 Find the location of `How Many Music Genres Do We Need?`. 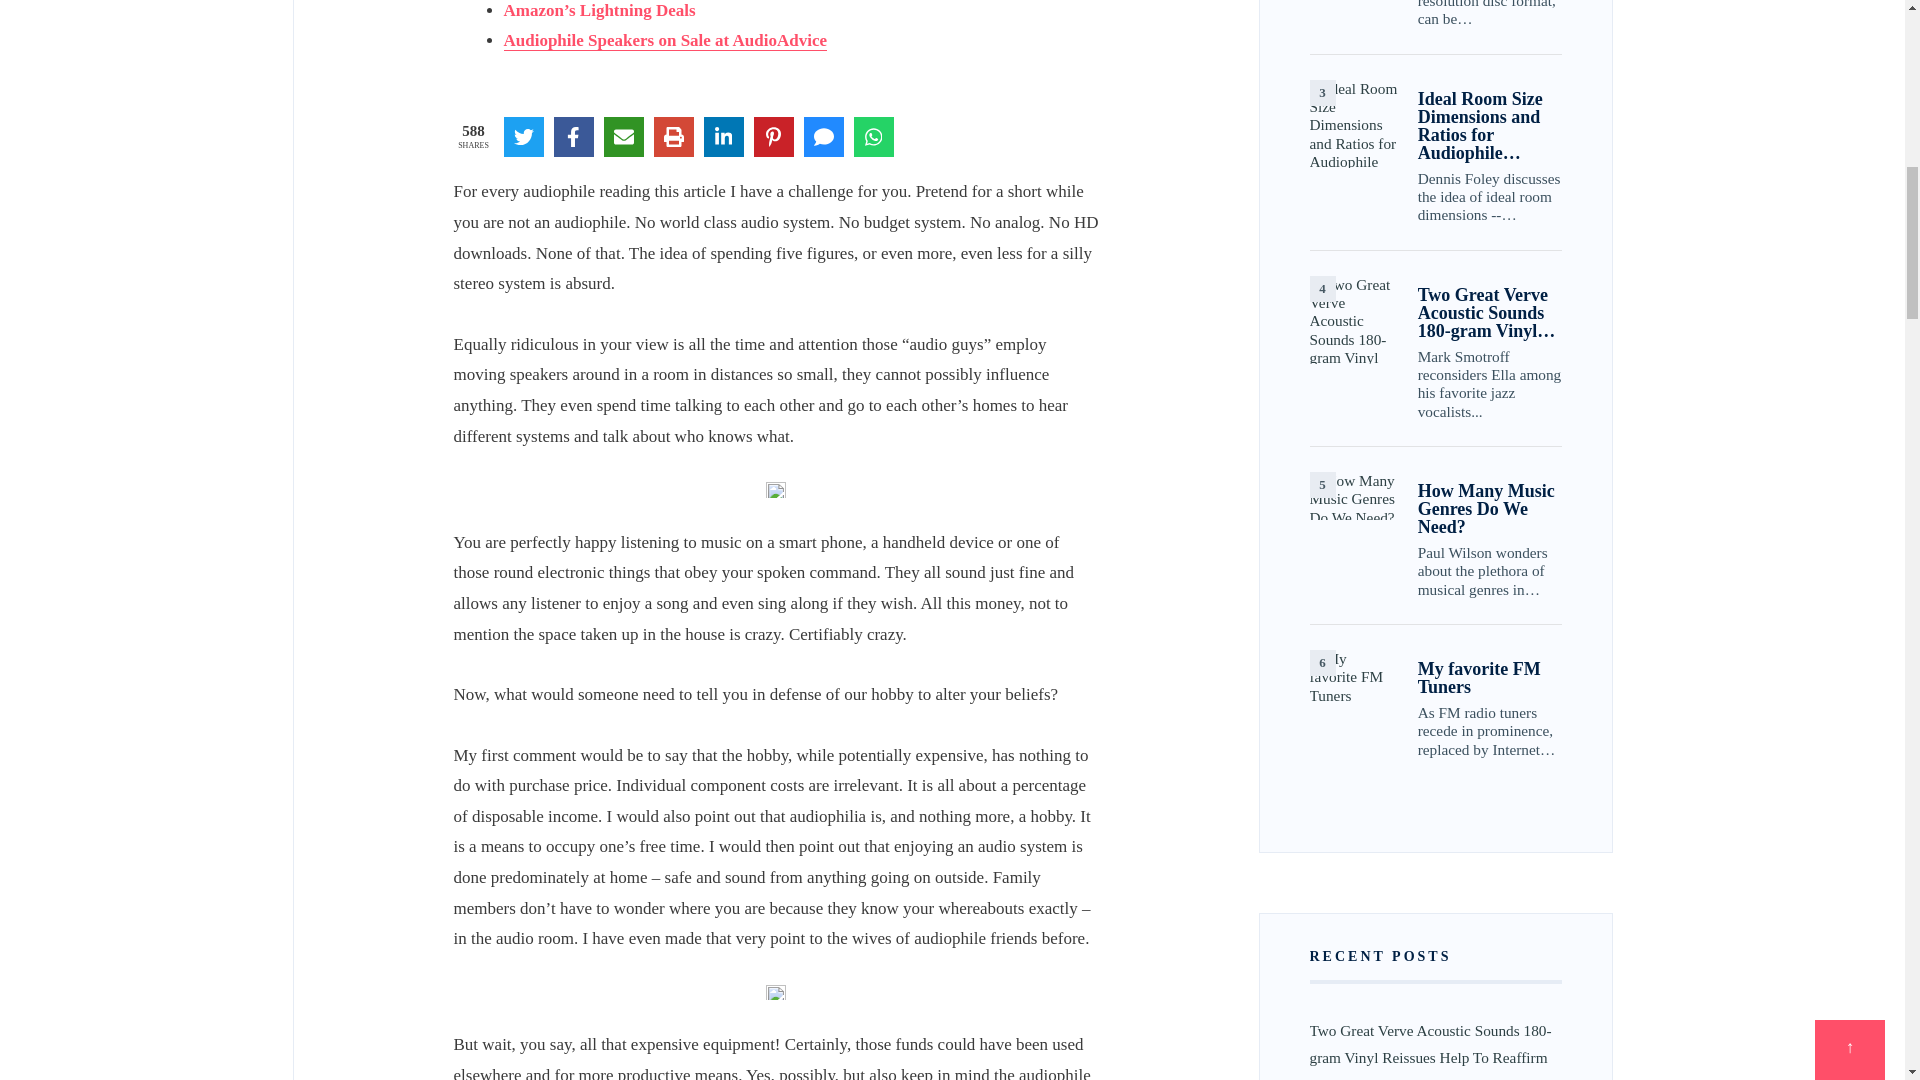

How Many Music Genres Do We Need? is located at coordinates (1353, 495).